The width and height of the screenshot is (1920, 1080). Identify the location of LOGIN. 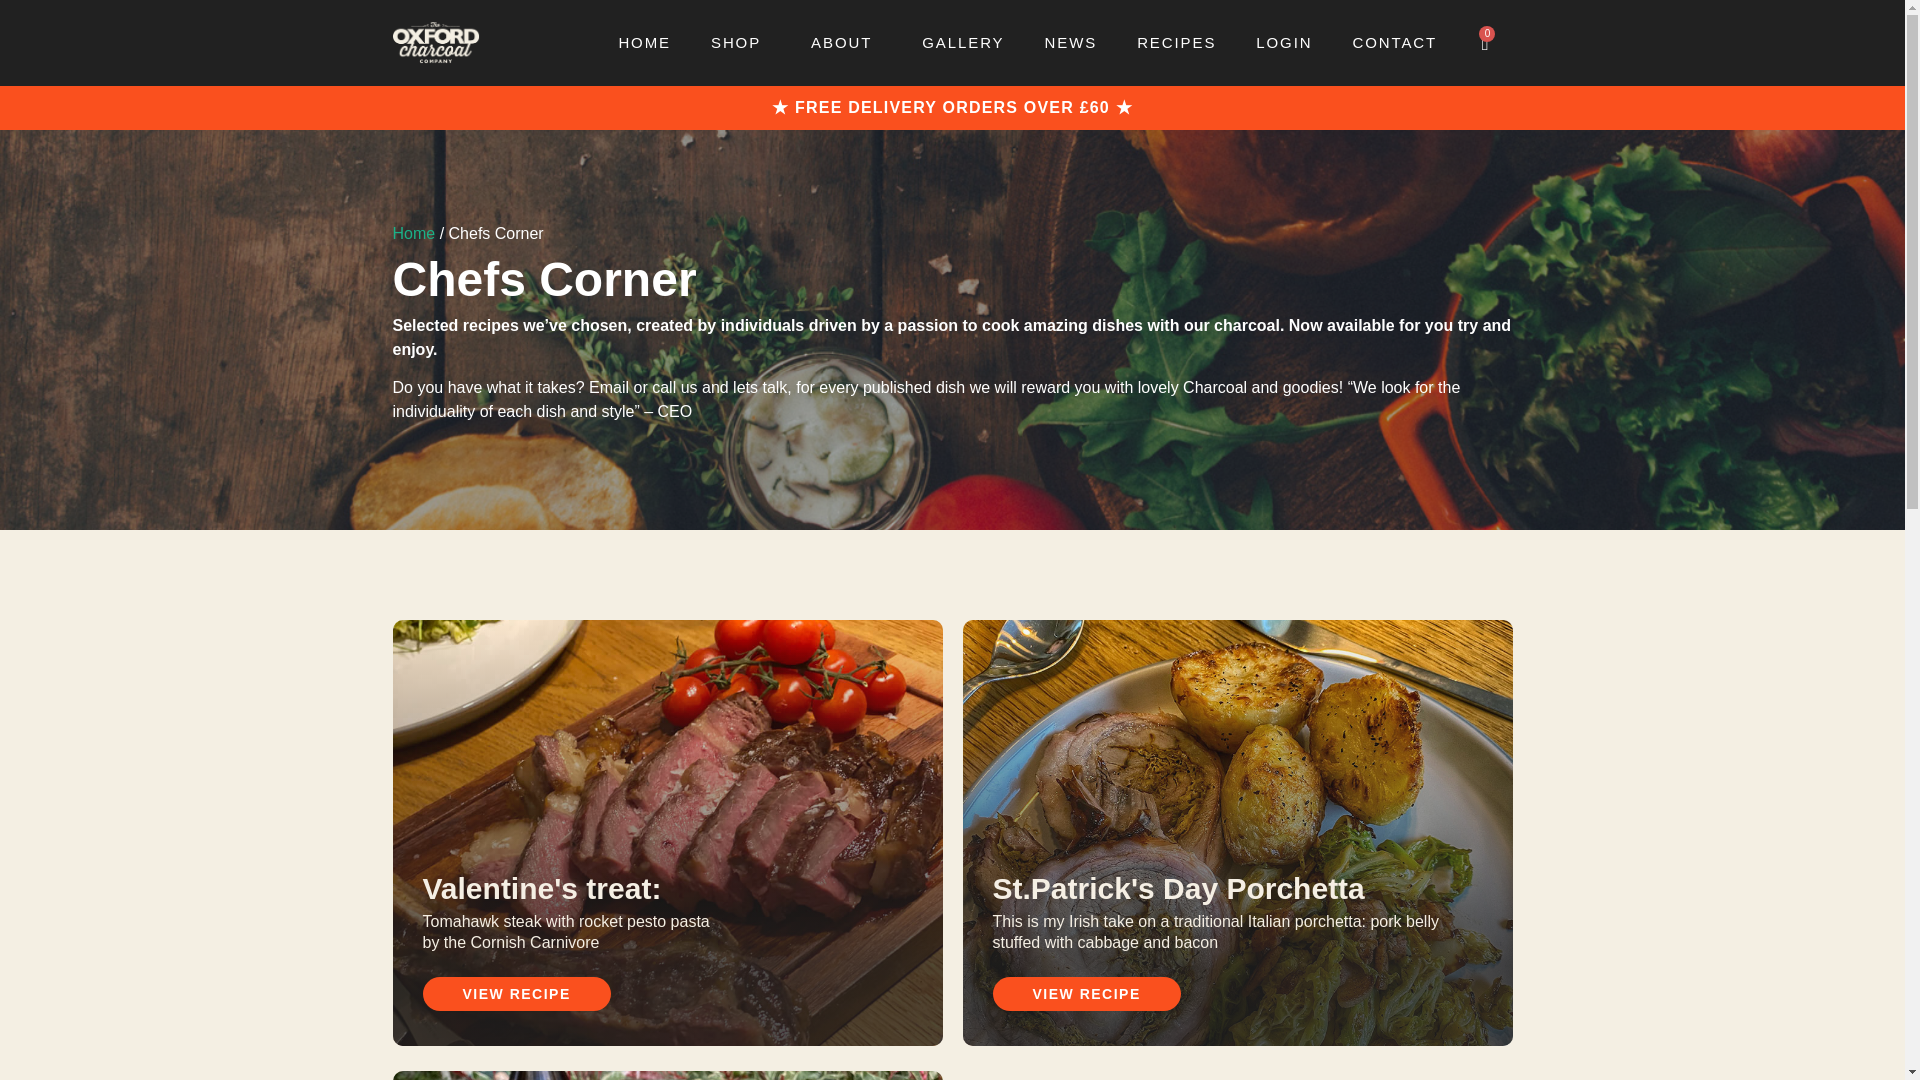
(1284, 42).